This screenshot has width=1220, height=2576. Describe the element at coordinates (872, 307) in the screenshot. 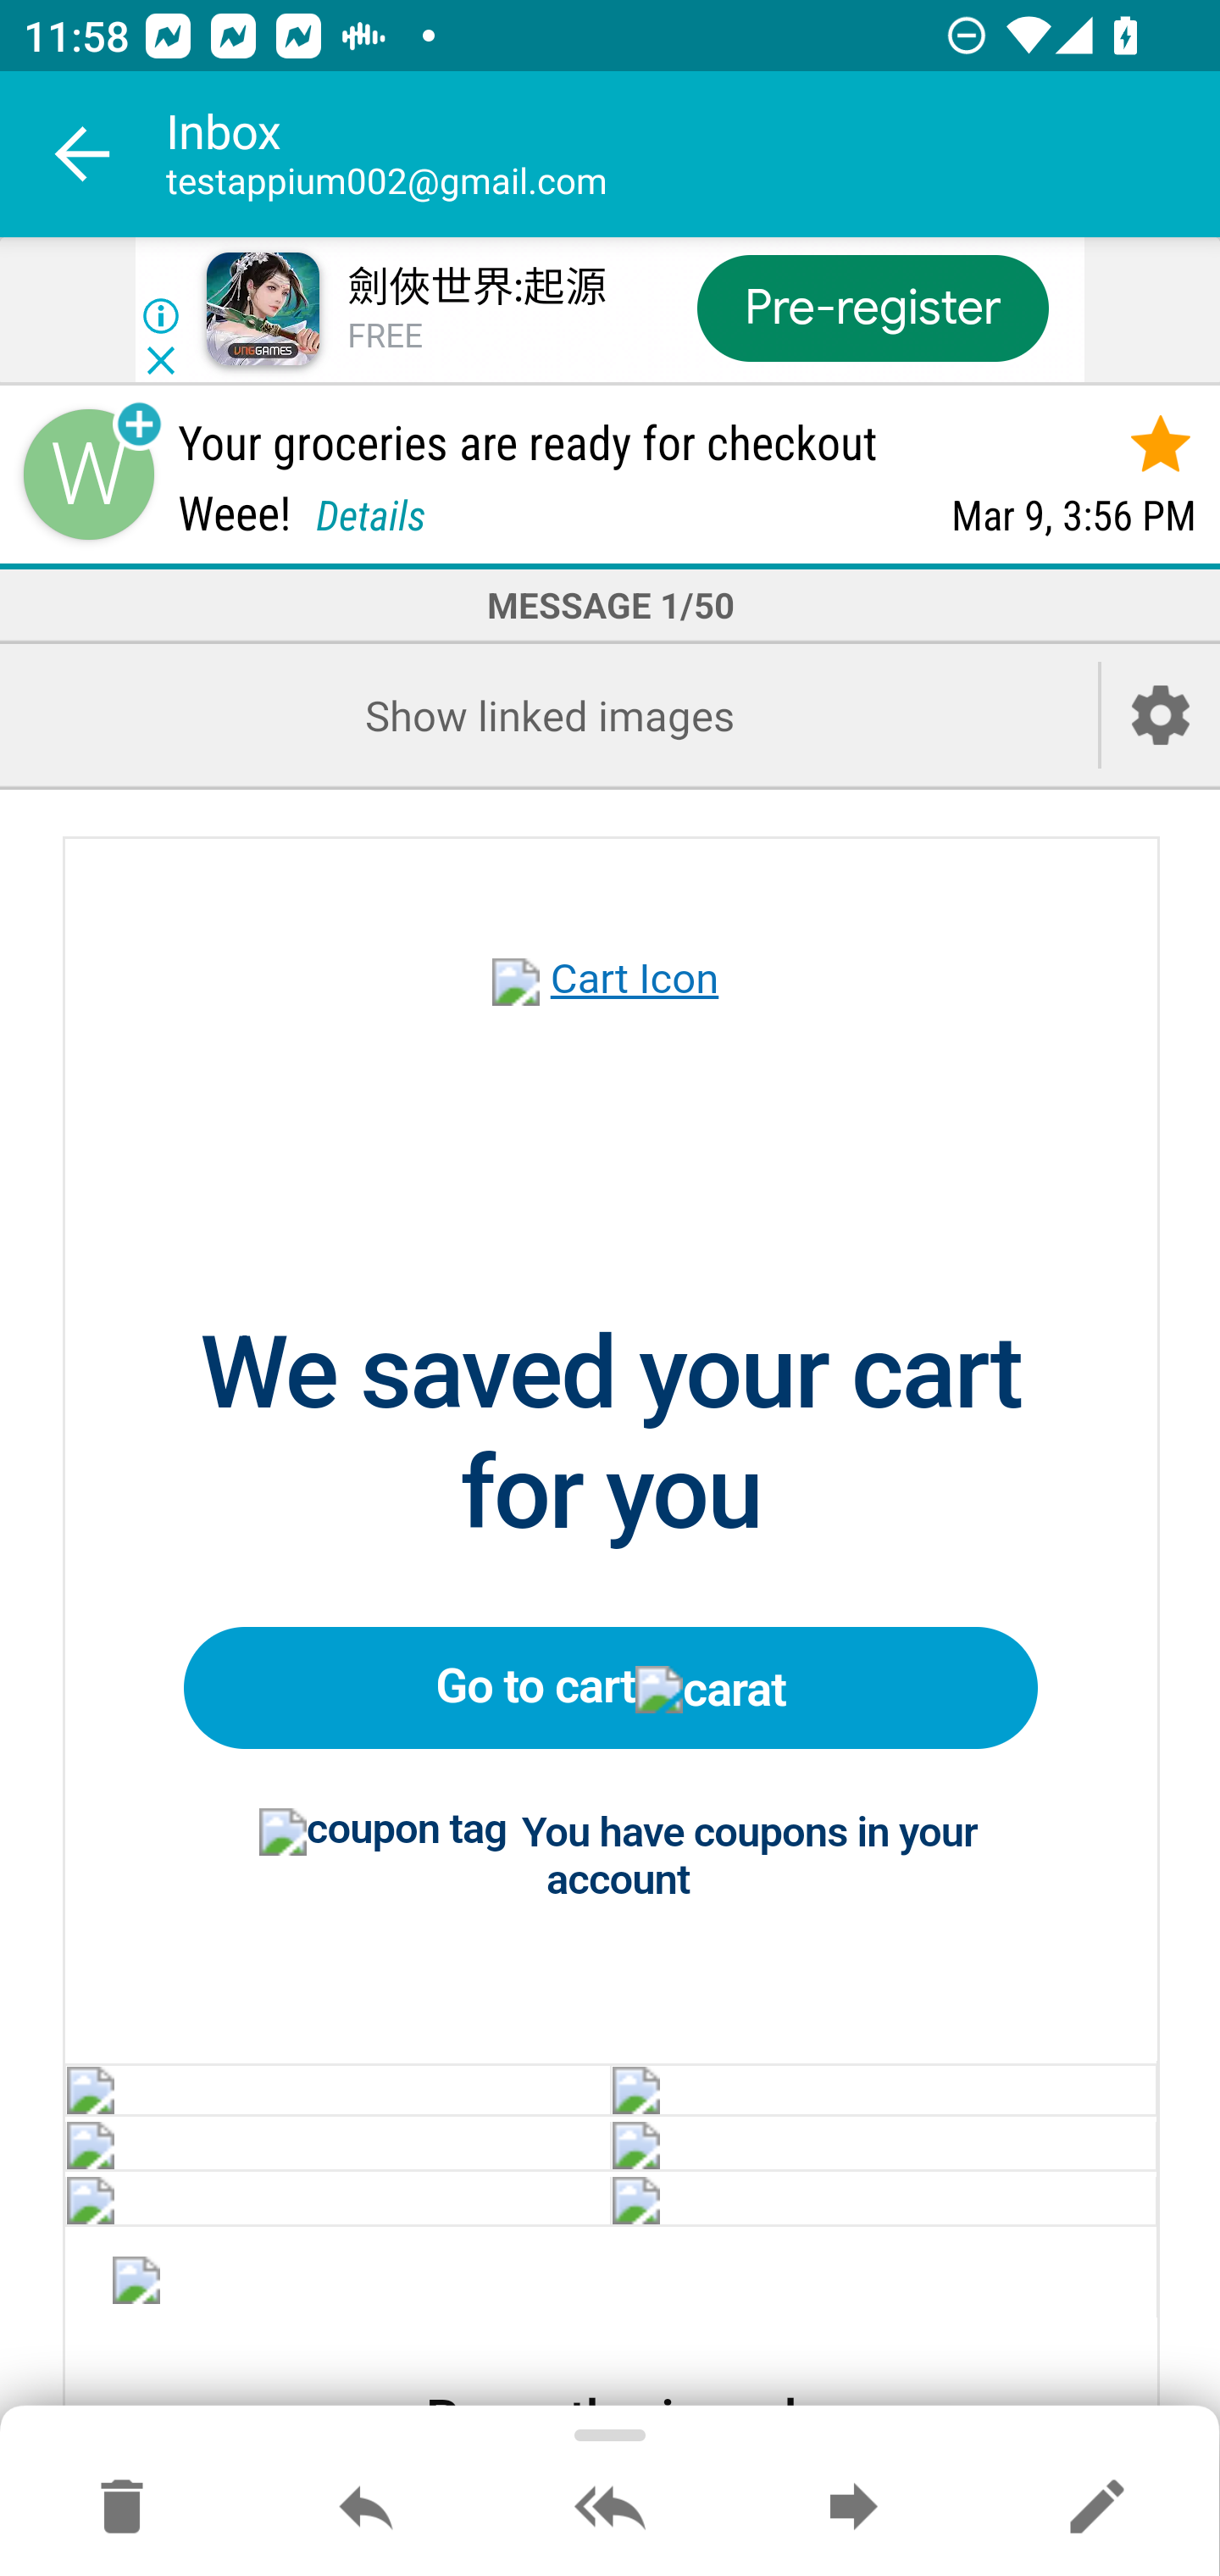

I see `Pre-register` at that location.